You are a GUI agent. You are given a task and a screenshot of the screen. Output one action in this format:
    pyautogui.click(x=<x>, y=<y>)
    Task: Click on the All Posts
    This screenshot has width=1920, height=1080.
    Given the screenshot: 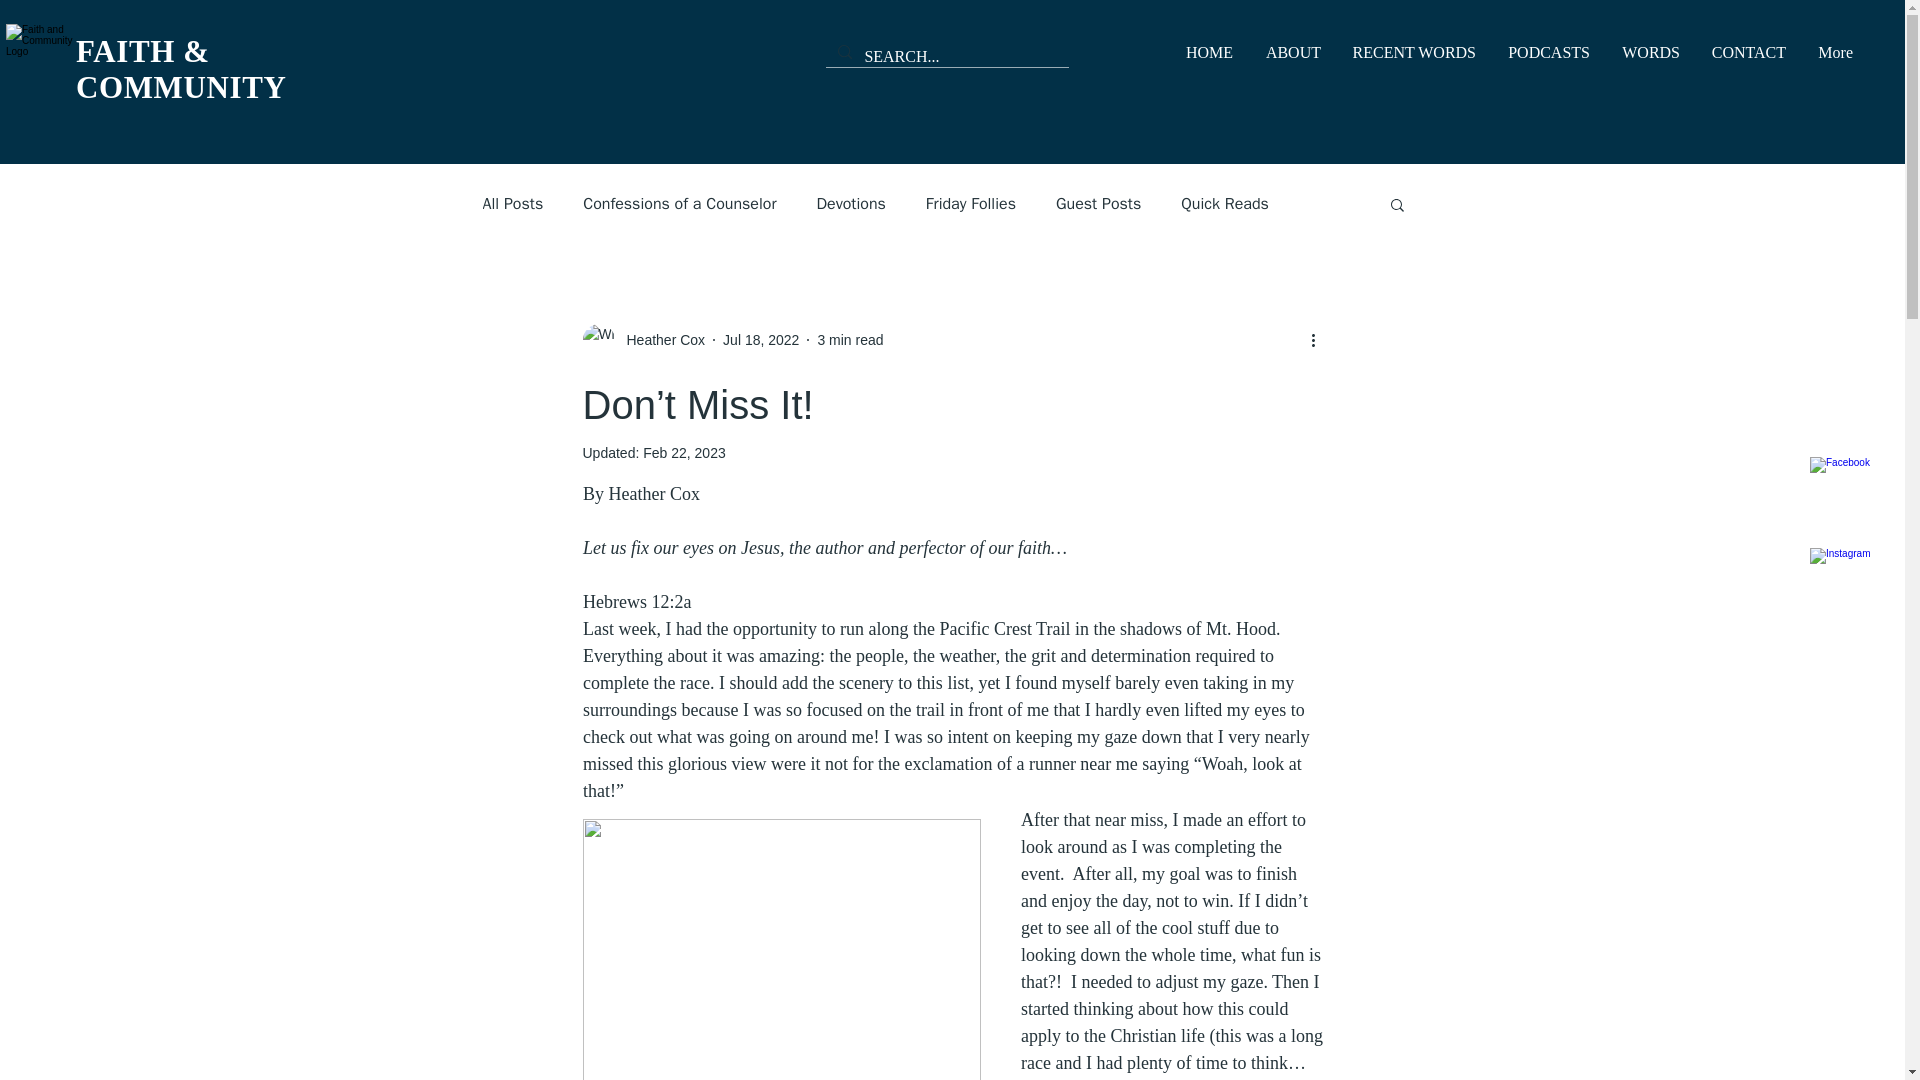 What is the action you would take?
    pyautogui.click(x=512, y=204)
    